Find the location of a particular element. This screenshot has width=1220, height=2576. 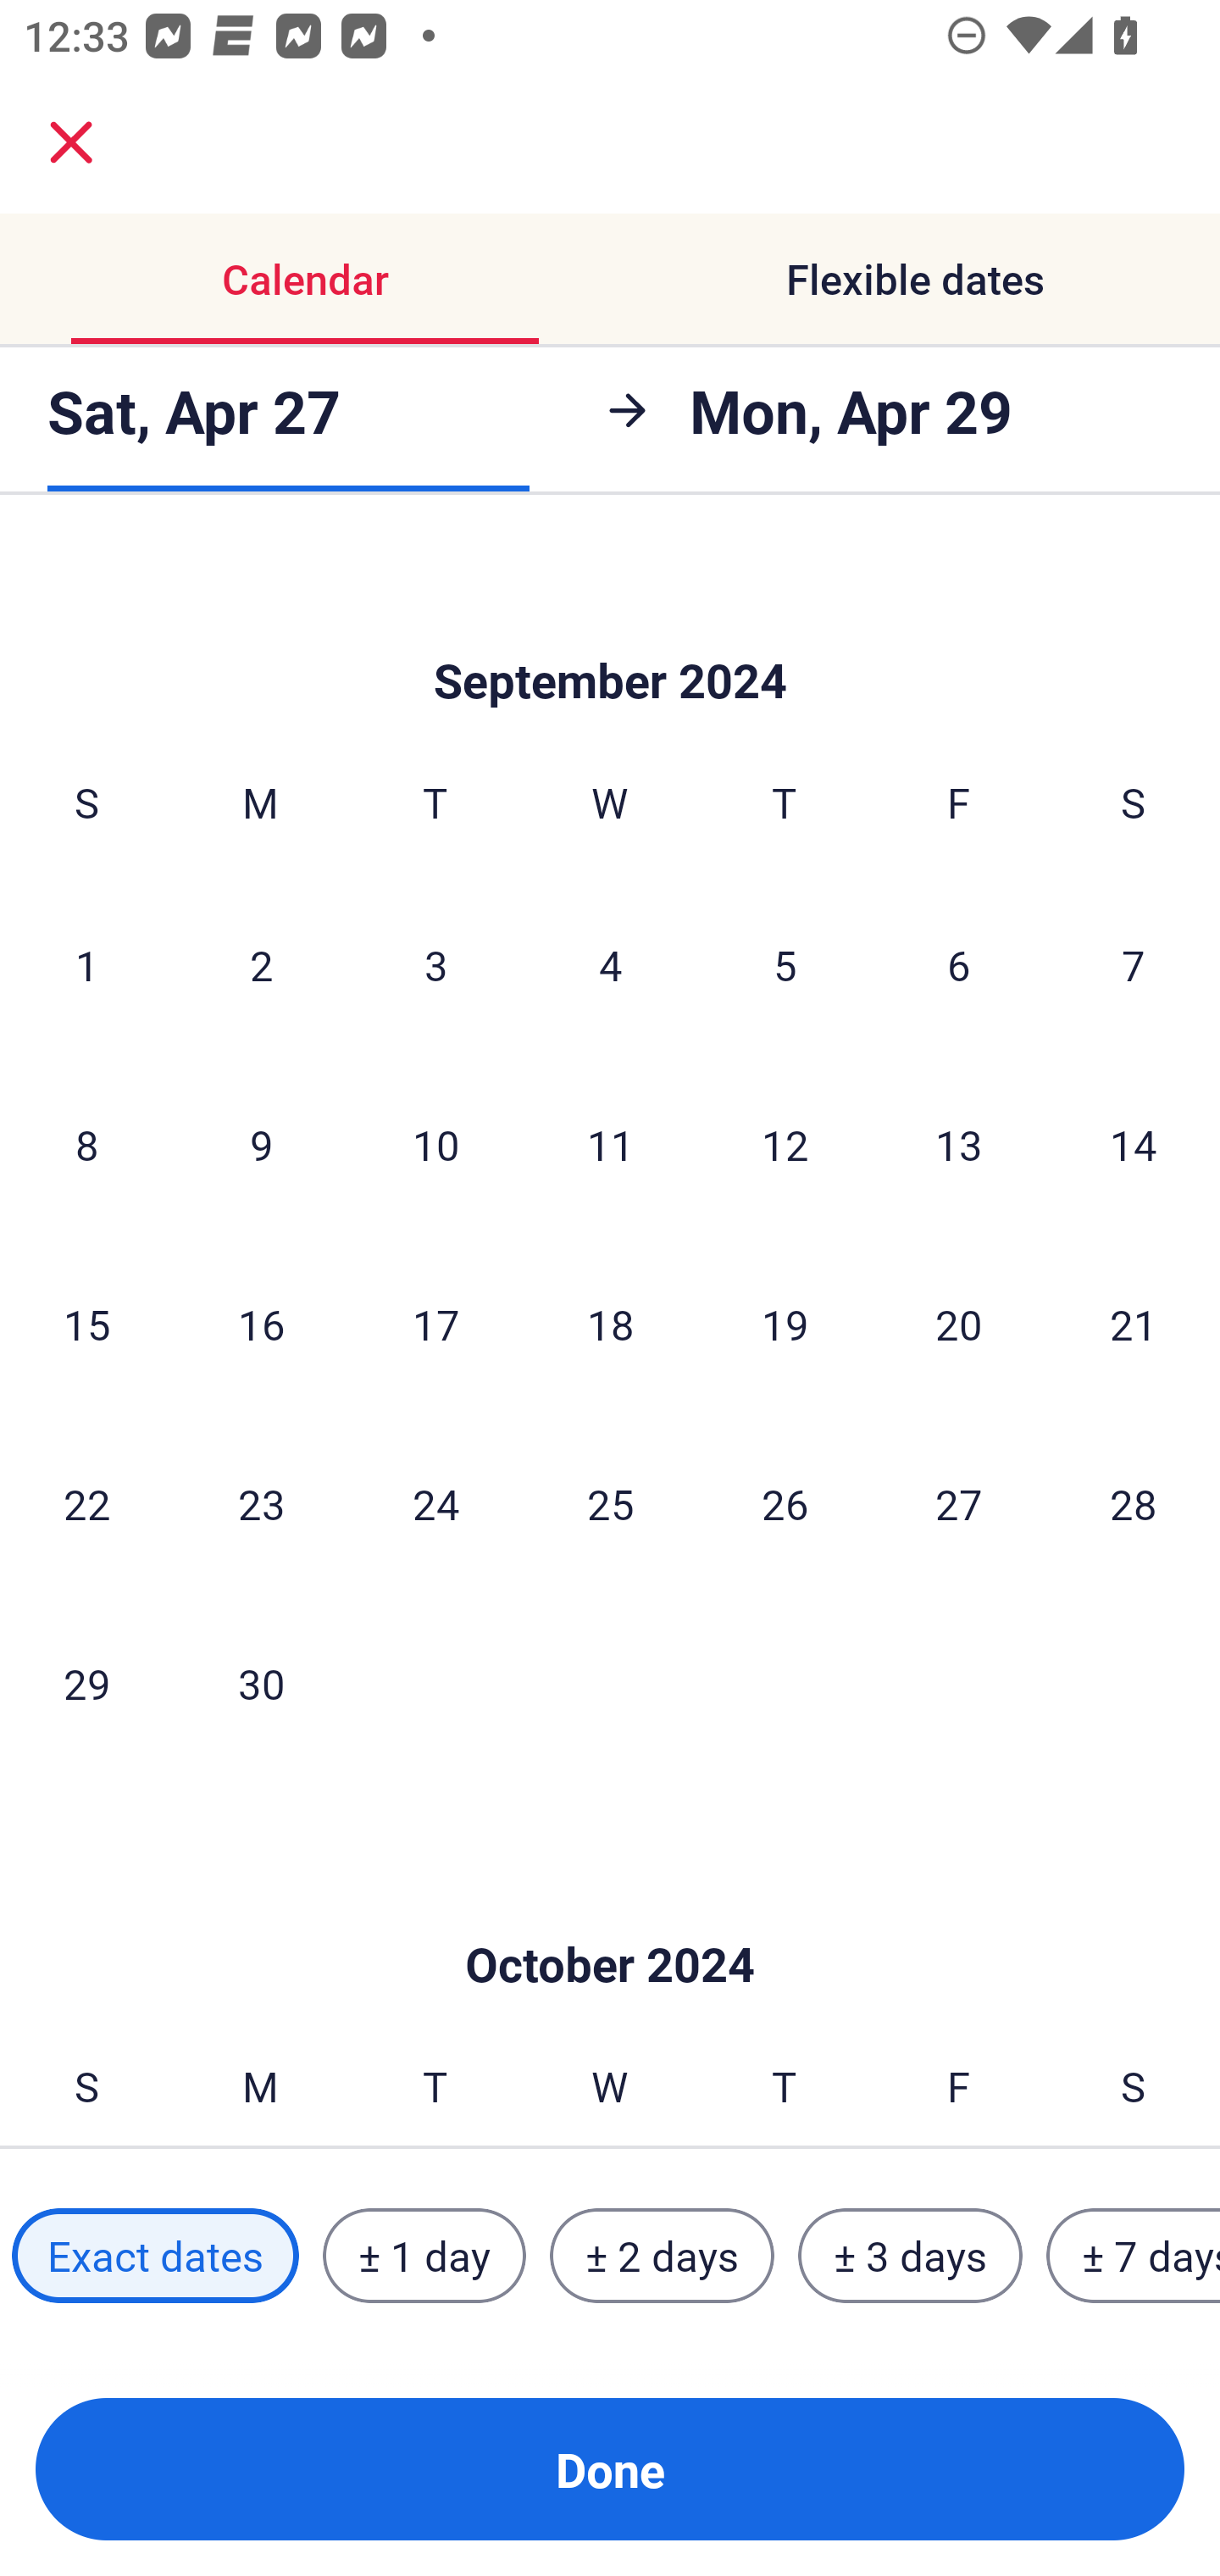

28 Saturday, September 28, 2024 is located at coordinates (1134, 1503).